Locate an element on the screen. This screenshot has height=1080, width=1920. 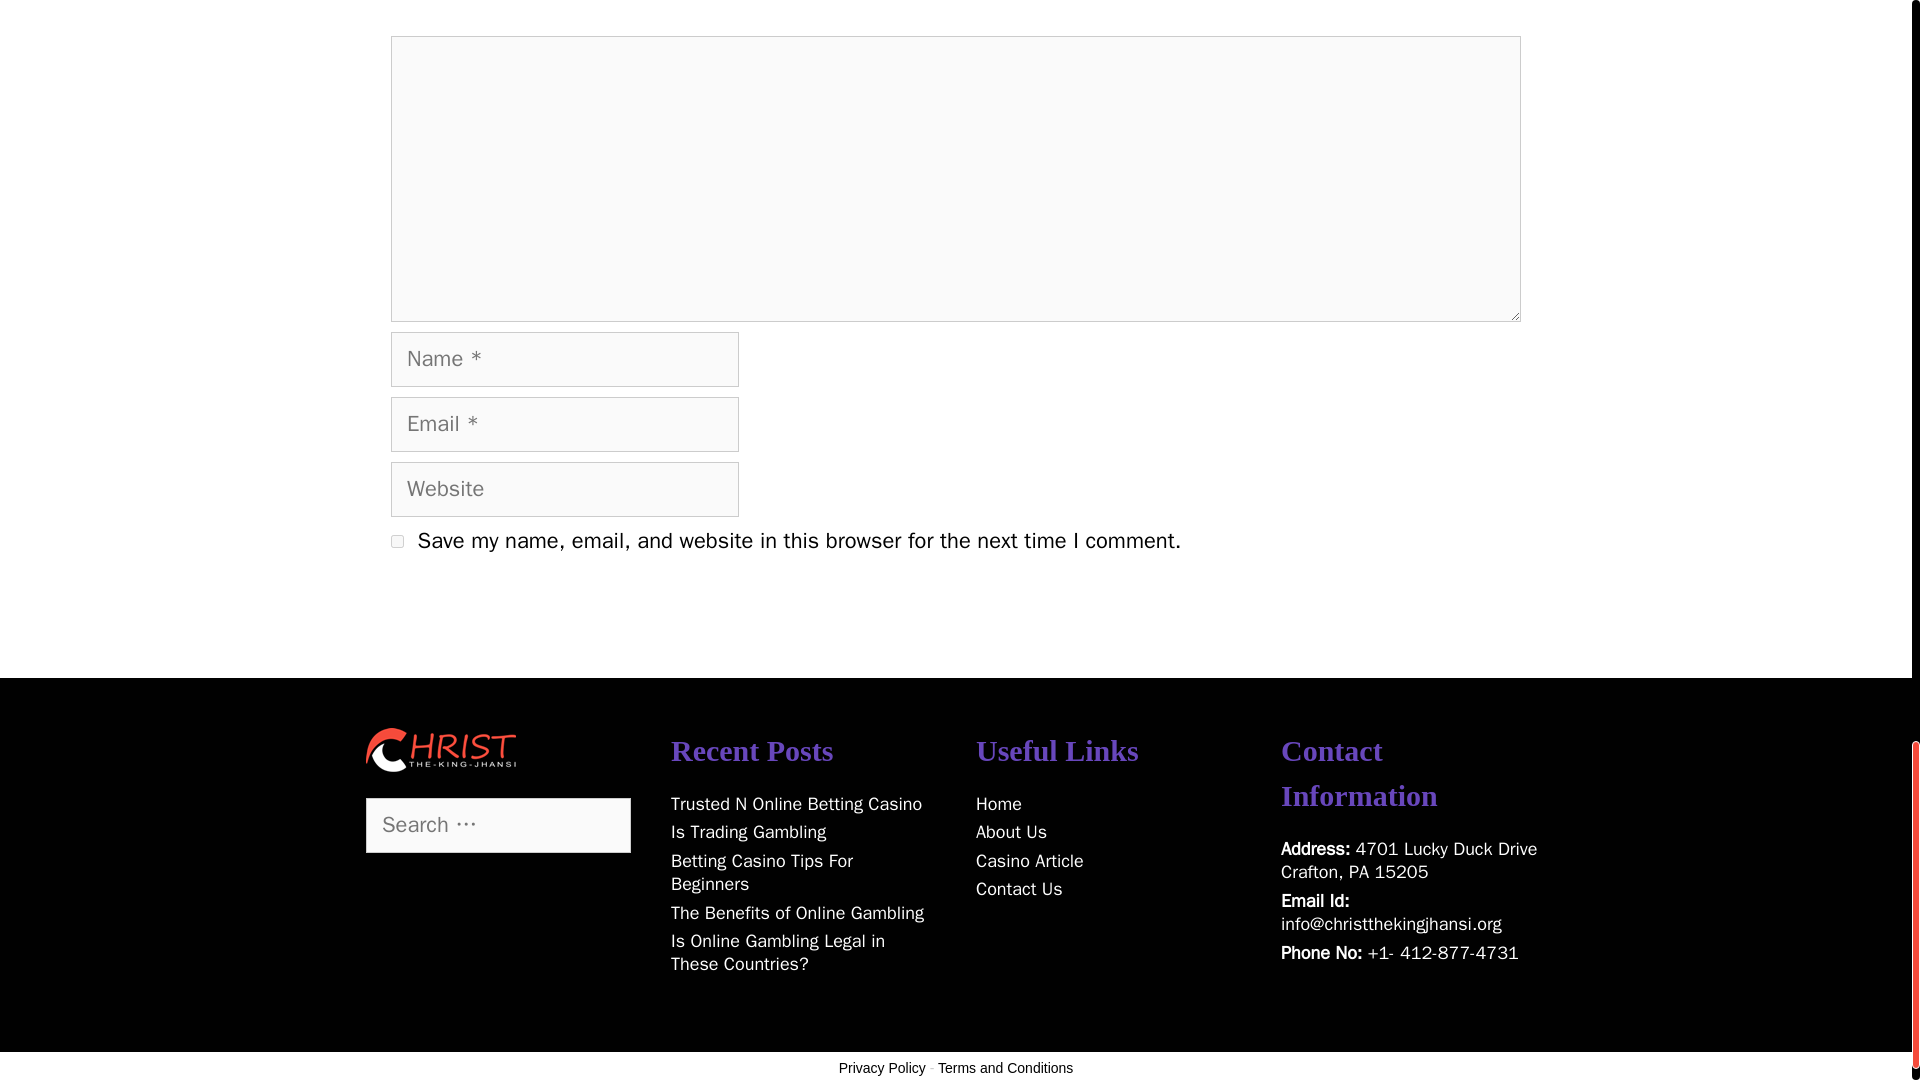
Terms and Conditions is located at coordinates (1006, 1067).